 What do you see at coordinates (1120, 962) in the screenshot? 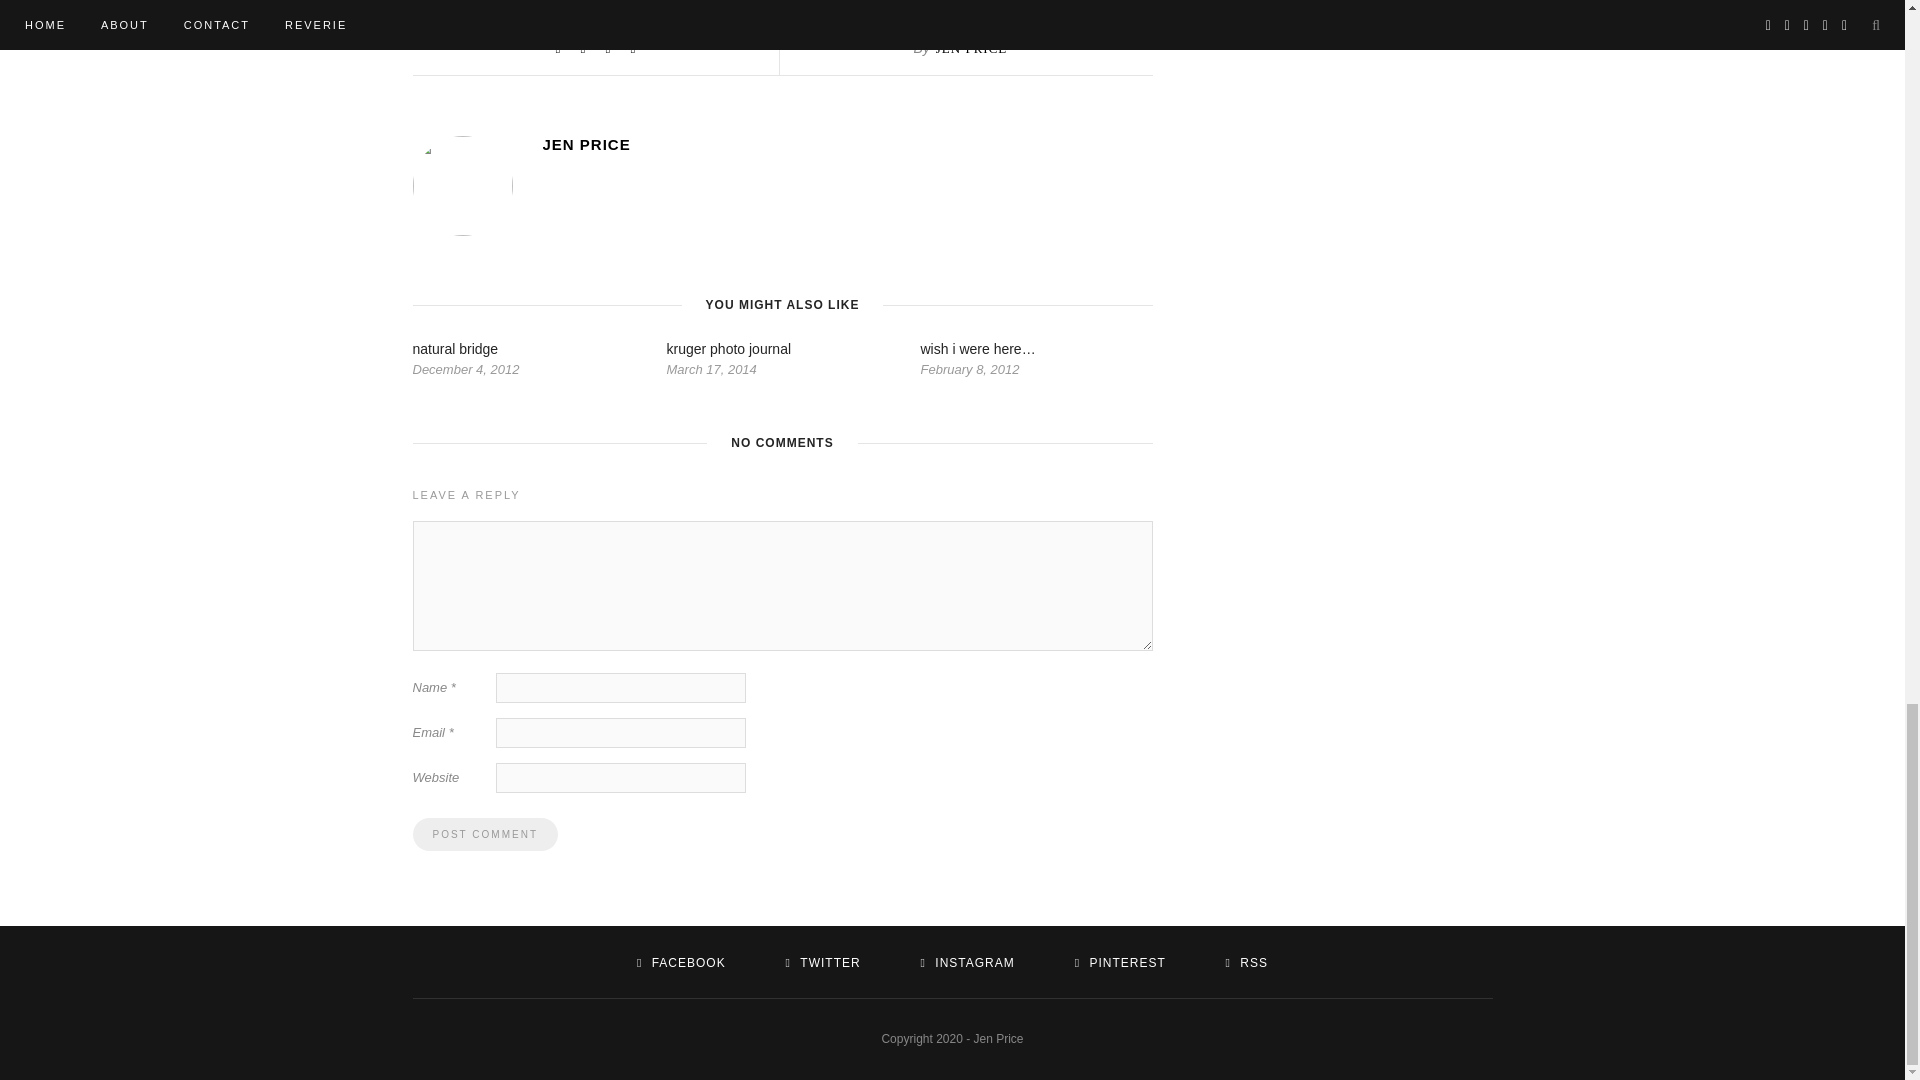
I see `PINTEREST` at bounding box center [1120, 962].